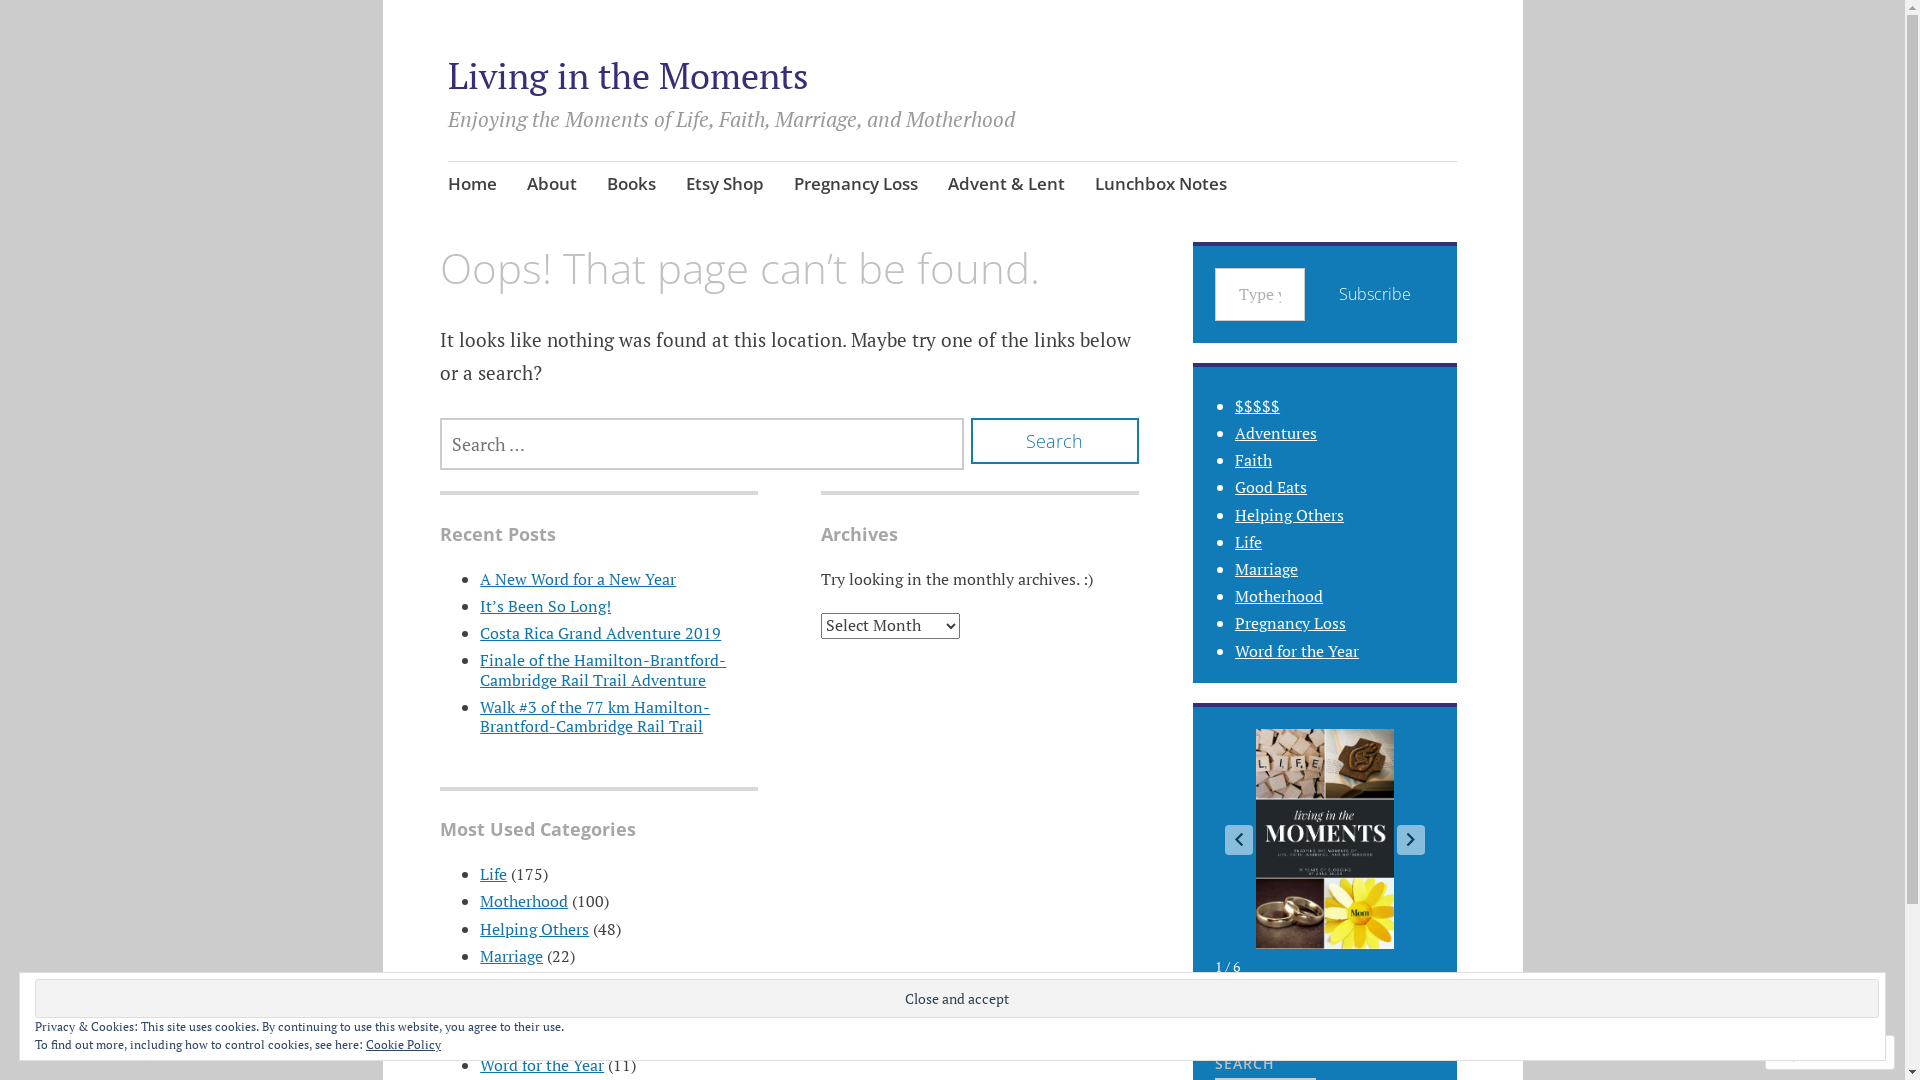  I want to click on Lunchbox Notes, so click(1161, 186).